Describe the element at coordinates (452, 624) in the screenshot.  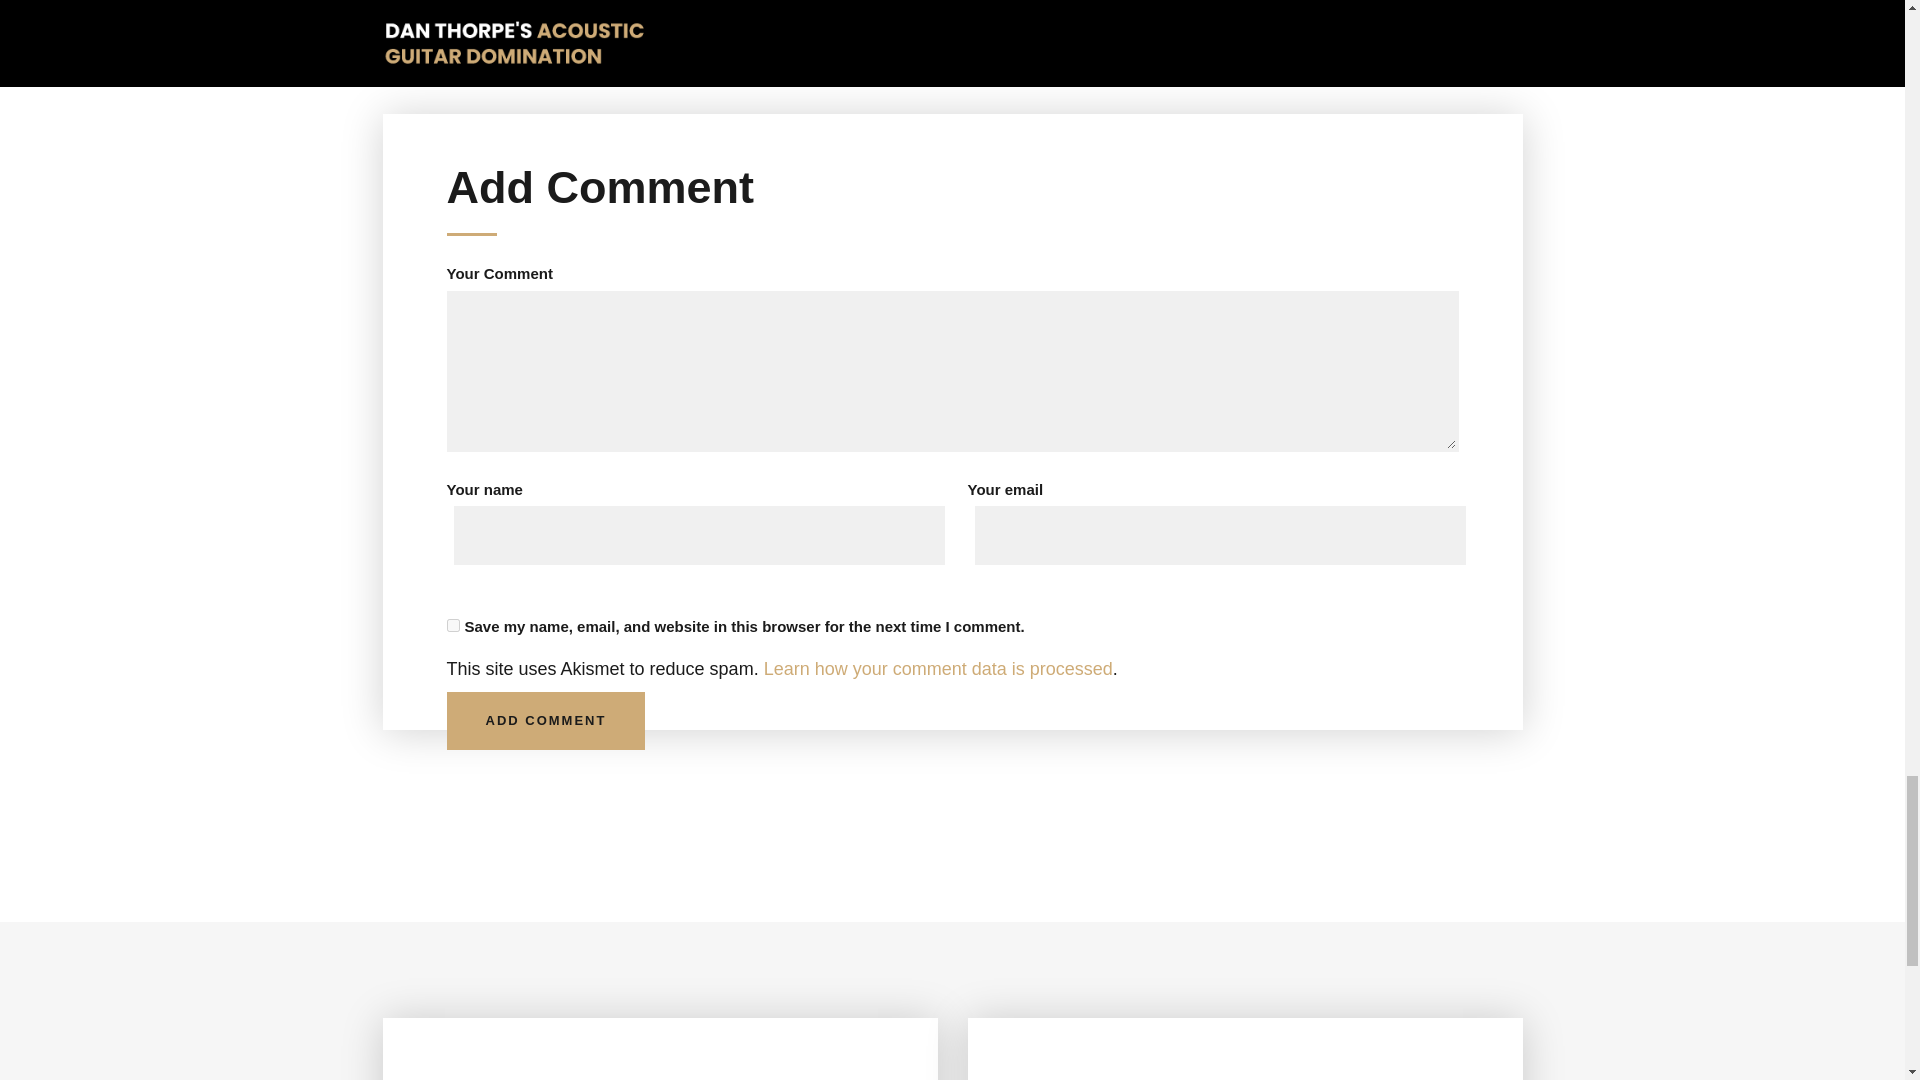
I see `yes` at that location.